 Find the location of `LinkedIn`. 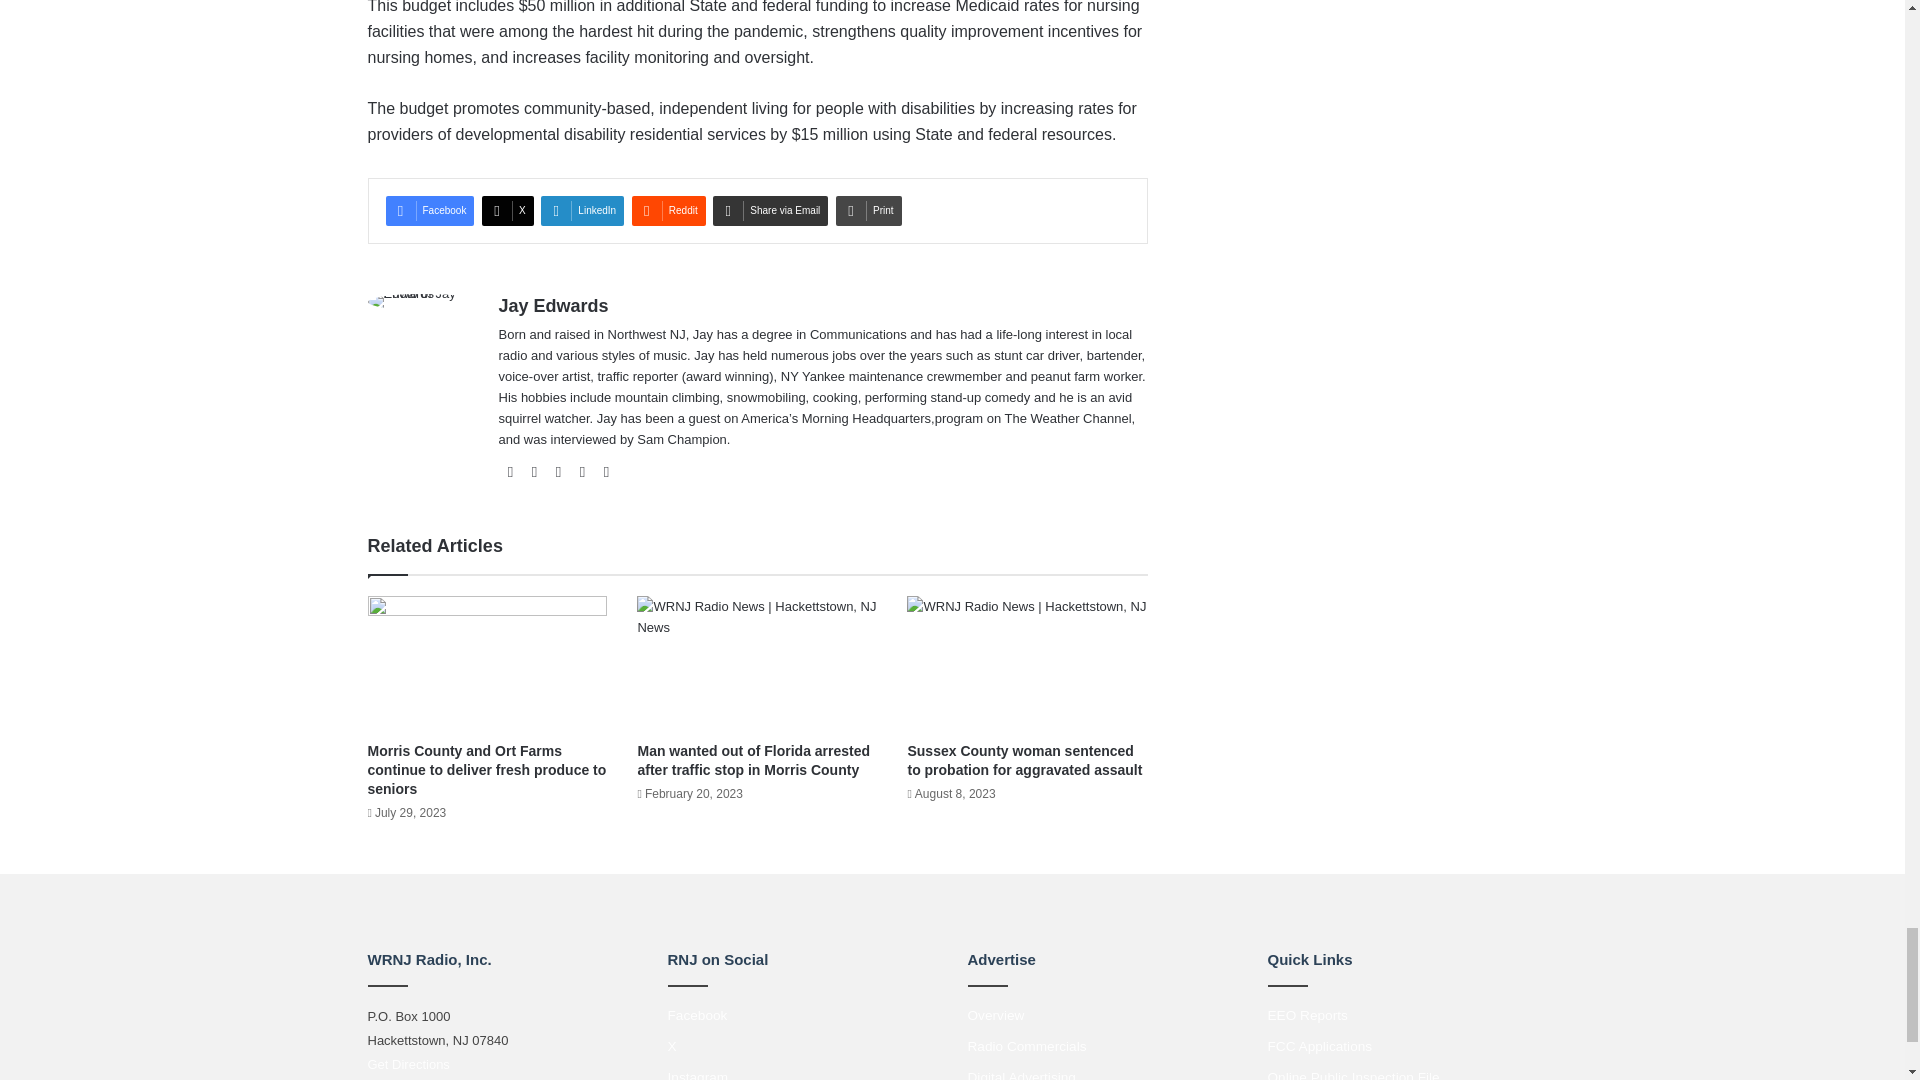

LinkedIn is located at coordinates (582, 210).